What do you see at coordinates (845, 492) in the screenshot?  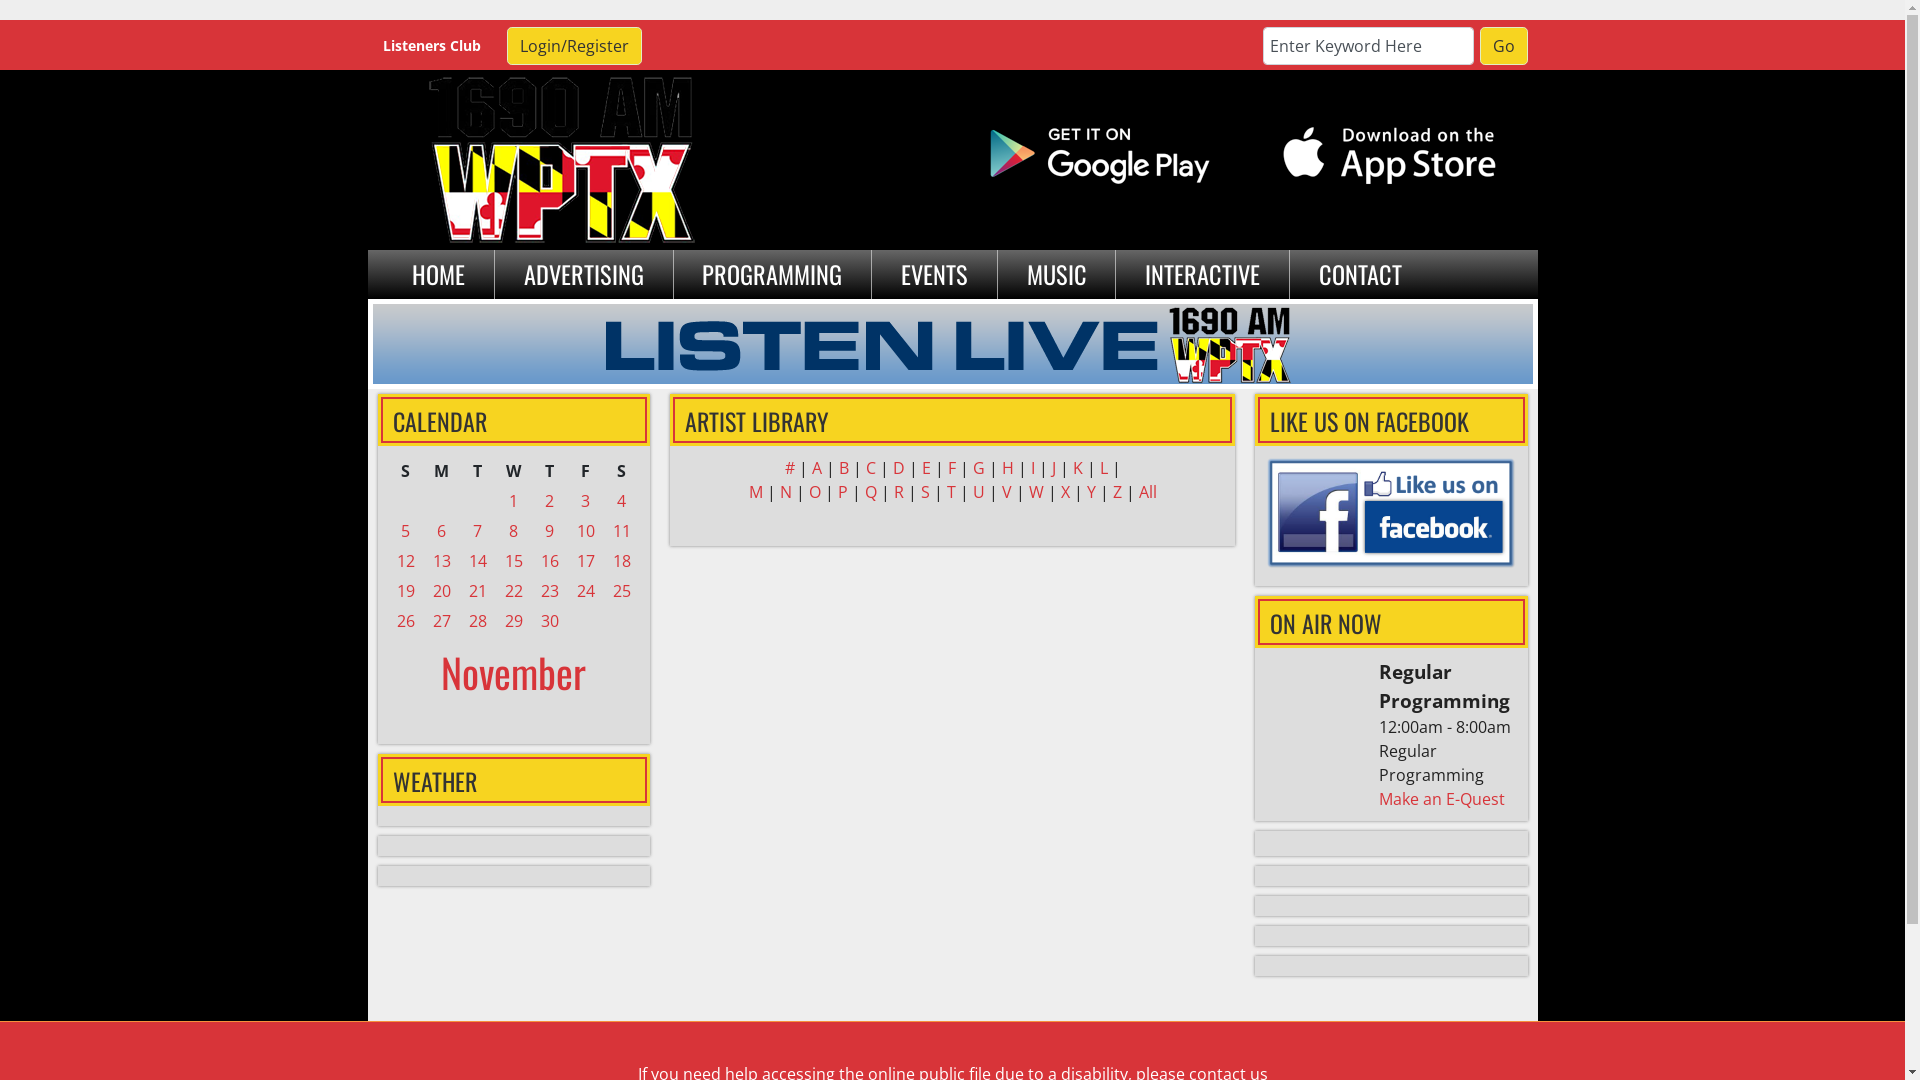 I see `P` at bounding box center [845, 492].